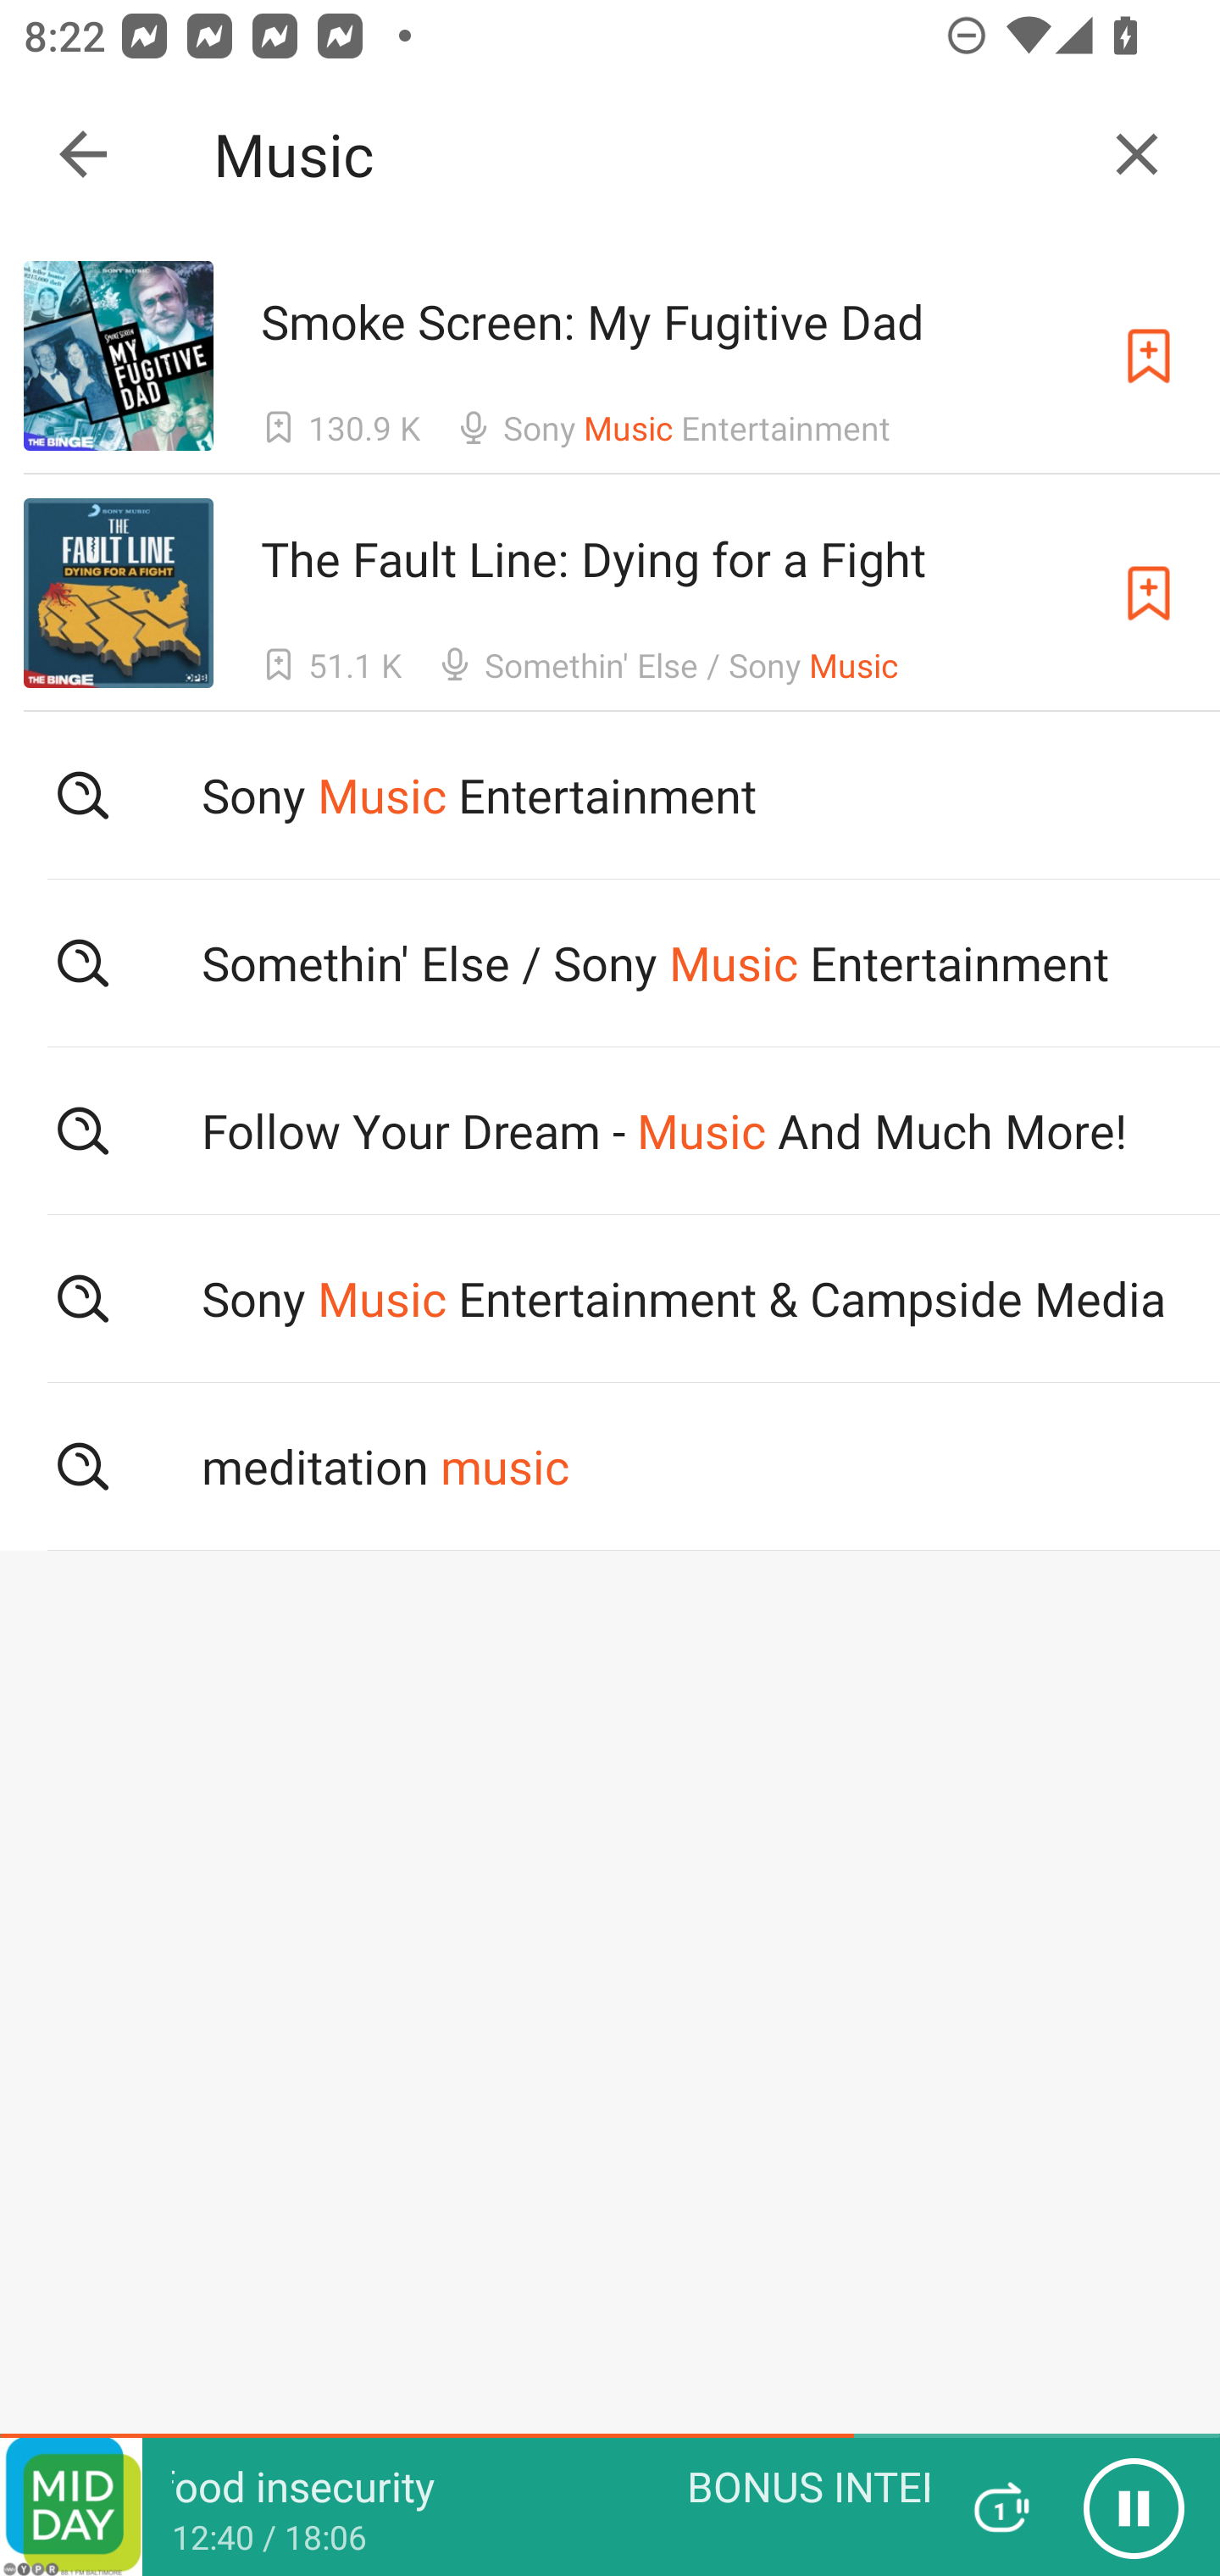 Image resolution: width=1220 pixels, height=2576 pixels. What do you see at coordinates (610, 1467) in the screenshot?
I see ` meditation music` at bounding box center [610, 1467].